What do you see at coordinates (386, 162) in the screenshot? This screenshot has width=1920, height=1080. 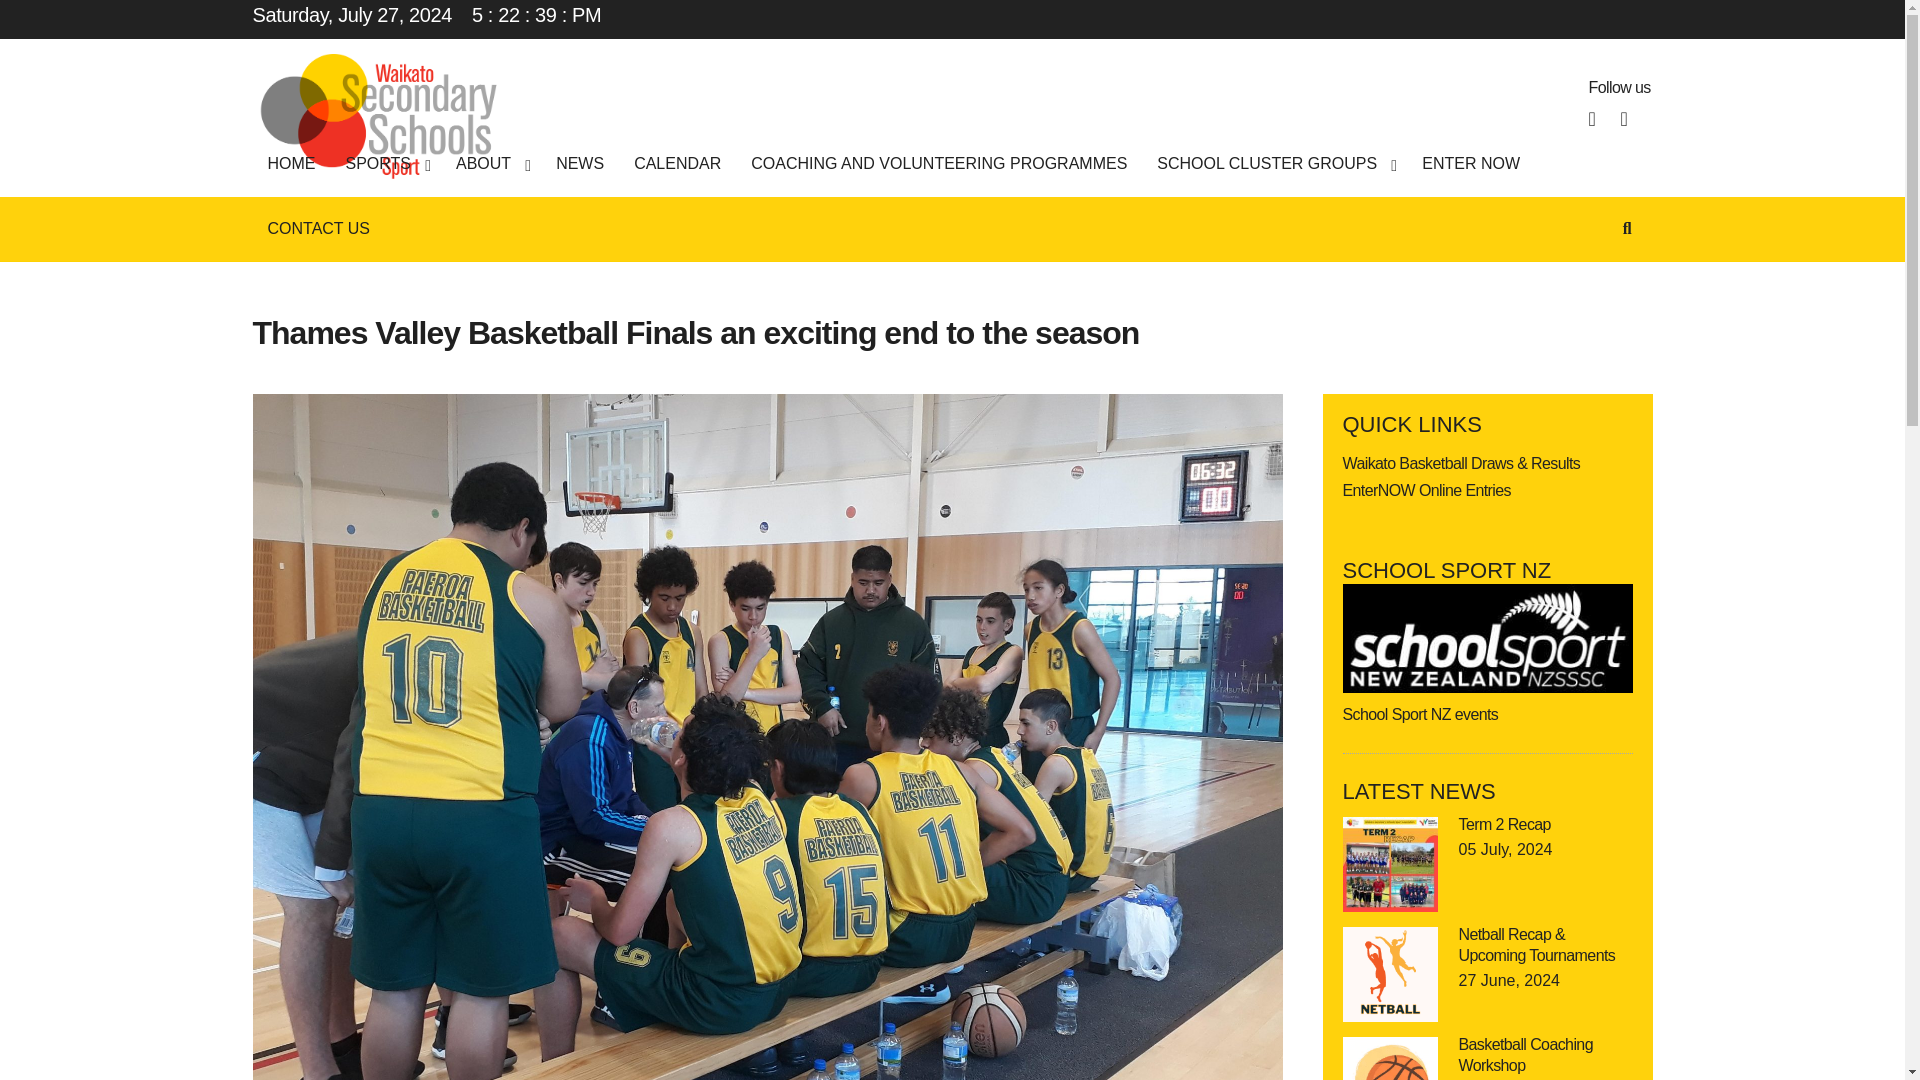 I see `SPORTS` at bounding box center [386, 162].